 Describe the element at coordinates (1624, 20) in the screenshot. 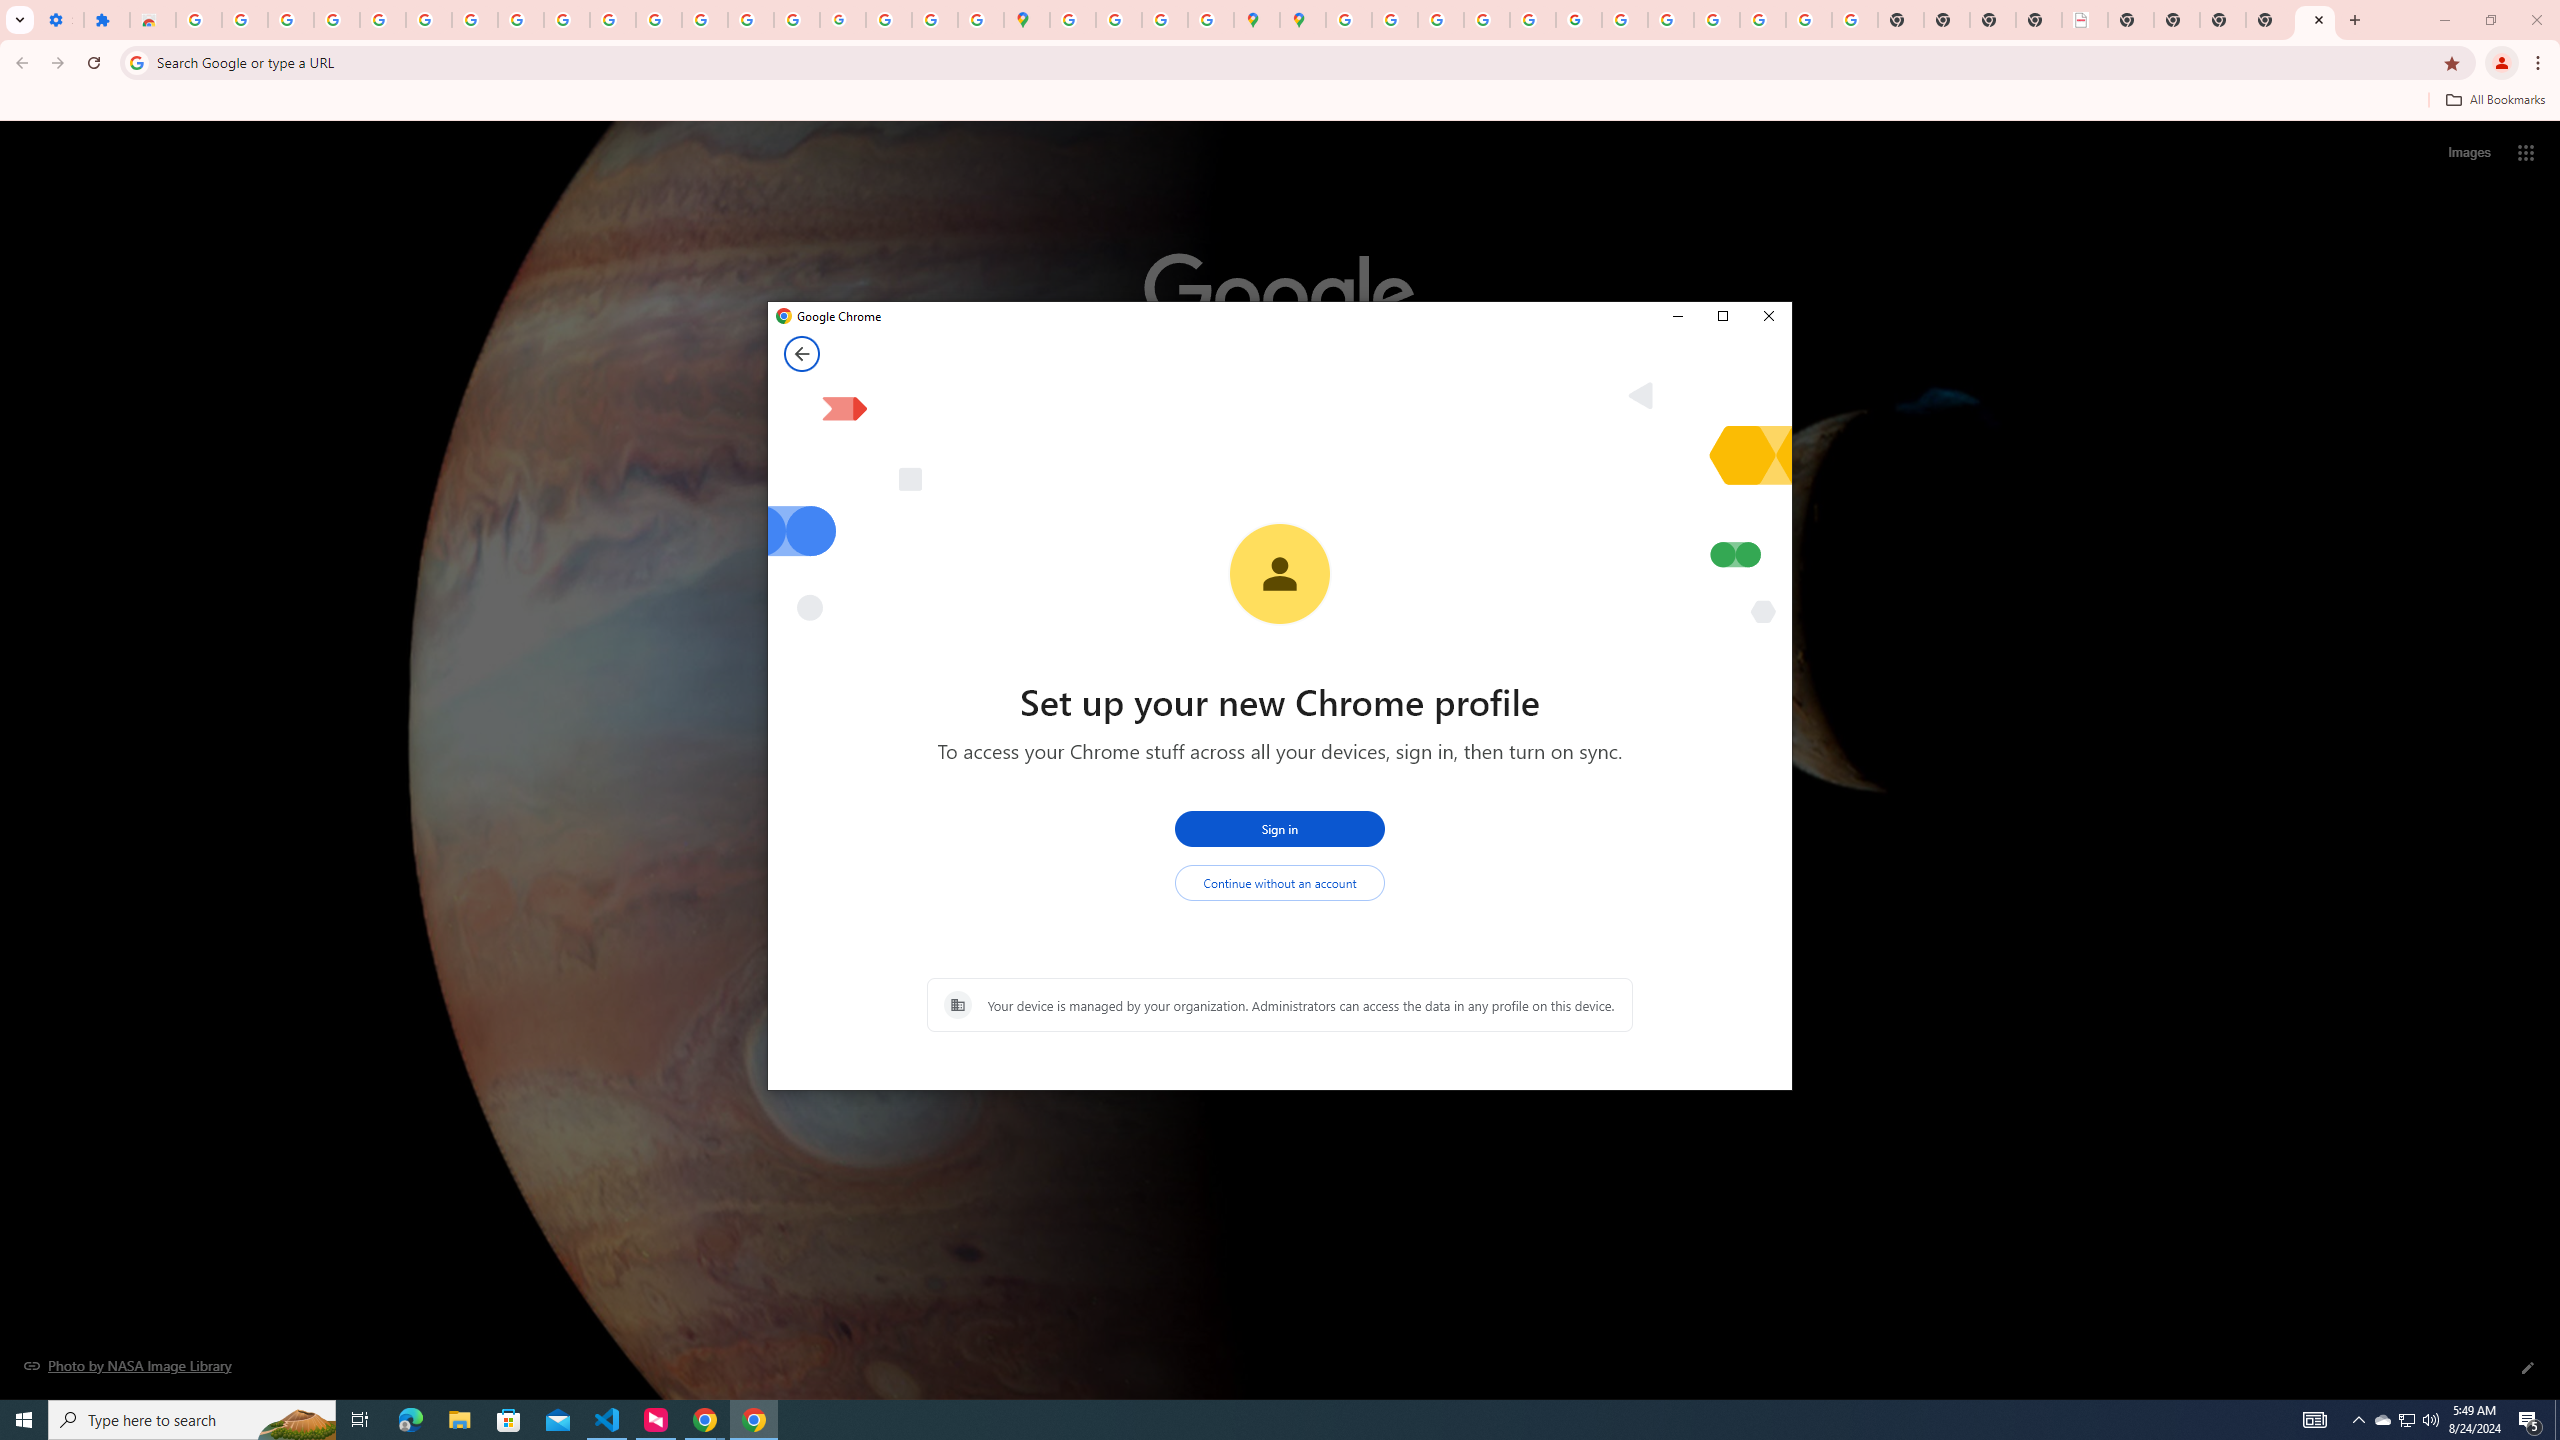

I see `New Tab` at that location.